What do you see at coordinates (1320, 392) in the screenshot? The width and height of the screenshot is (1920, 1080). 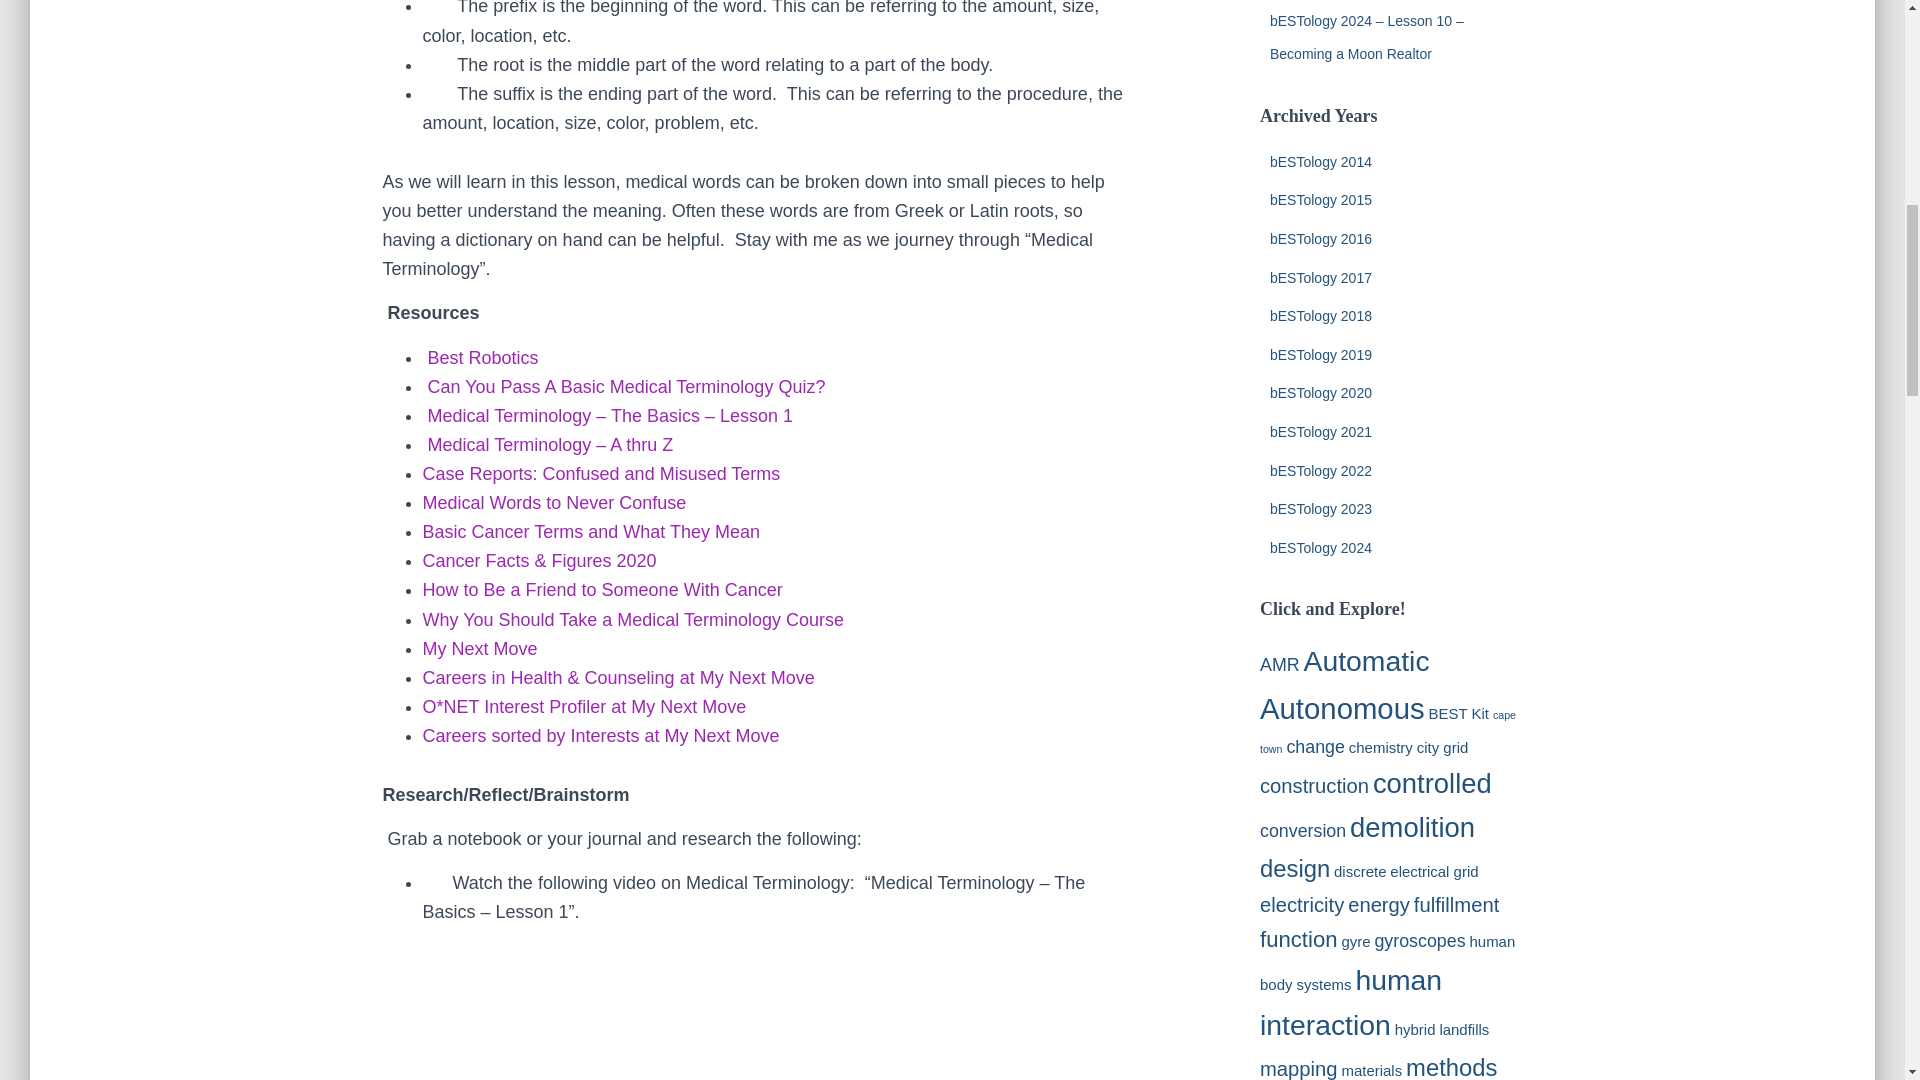 I see `All lessons from the BEST 2020 season` at bounding box center [1320, 392].